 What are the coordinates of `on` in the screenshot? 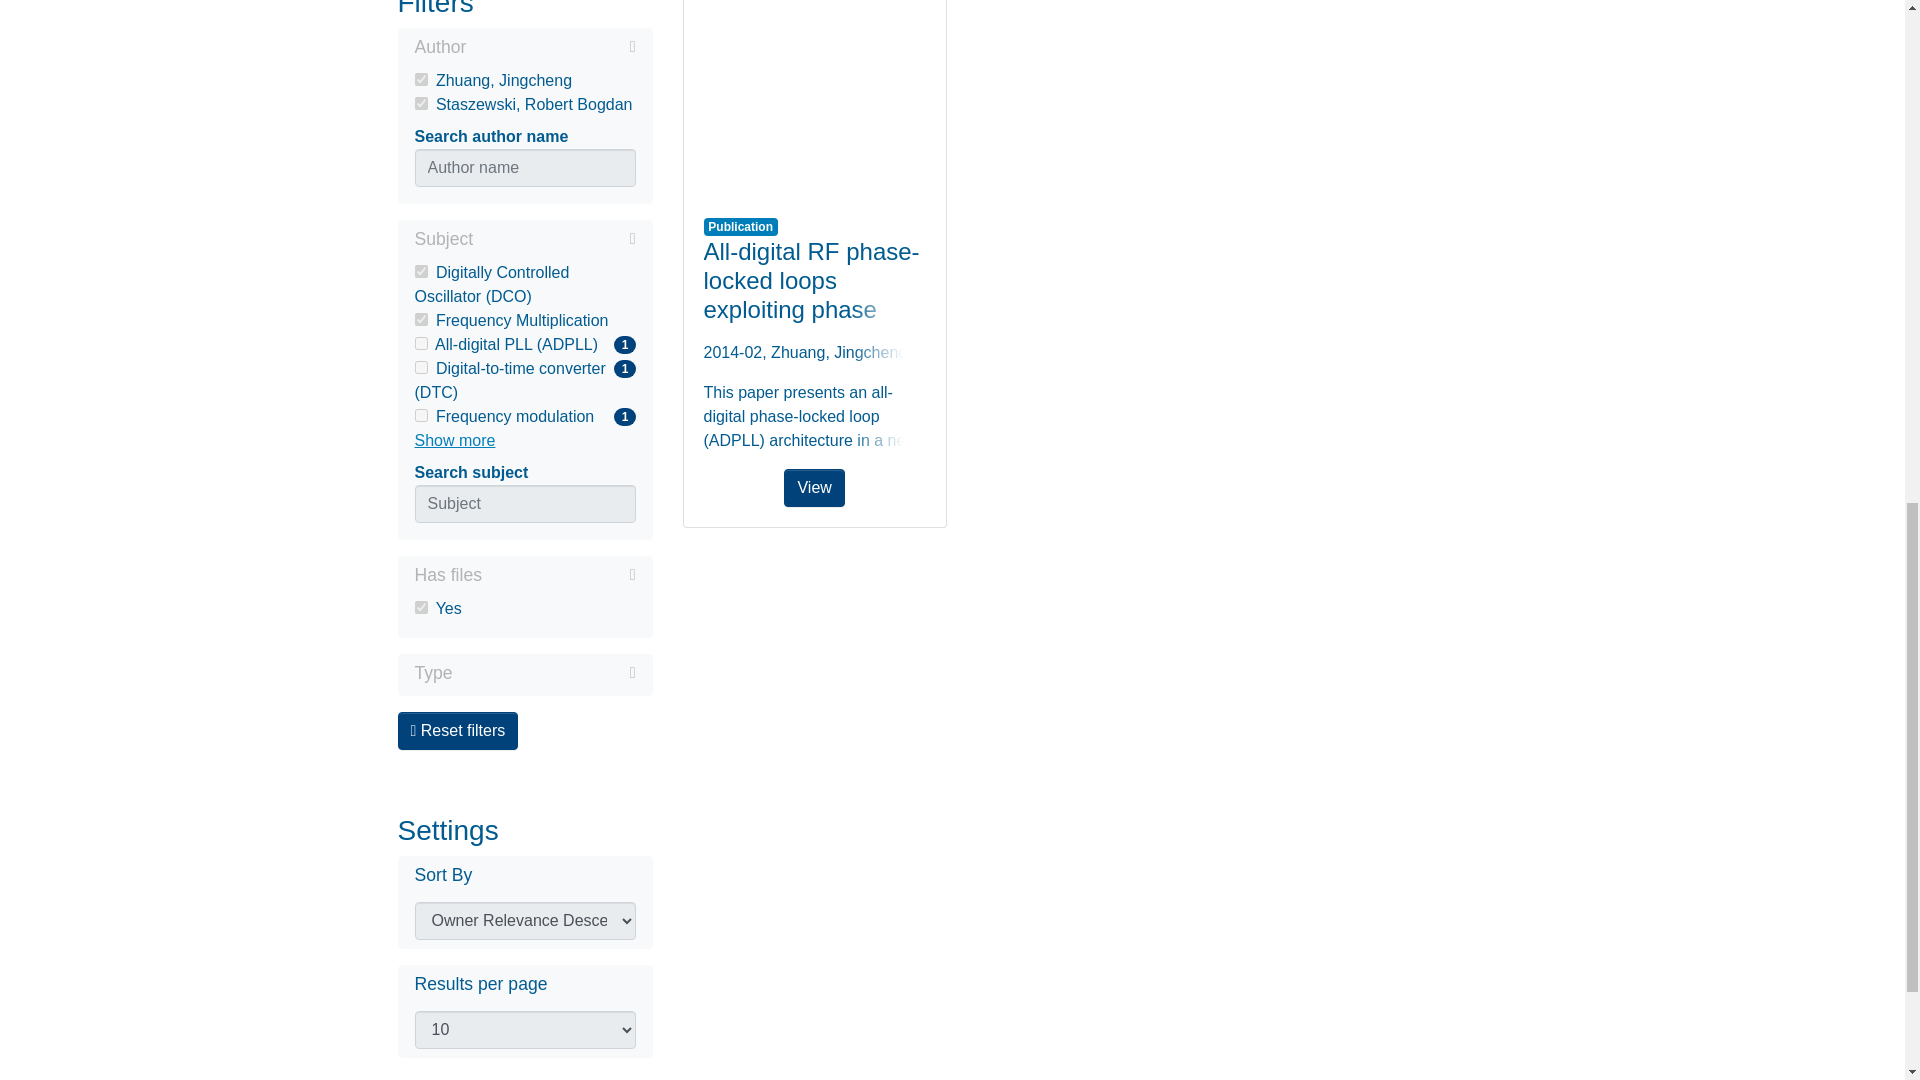 It's located at (420, 320).